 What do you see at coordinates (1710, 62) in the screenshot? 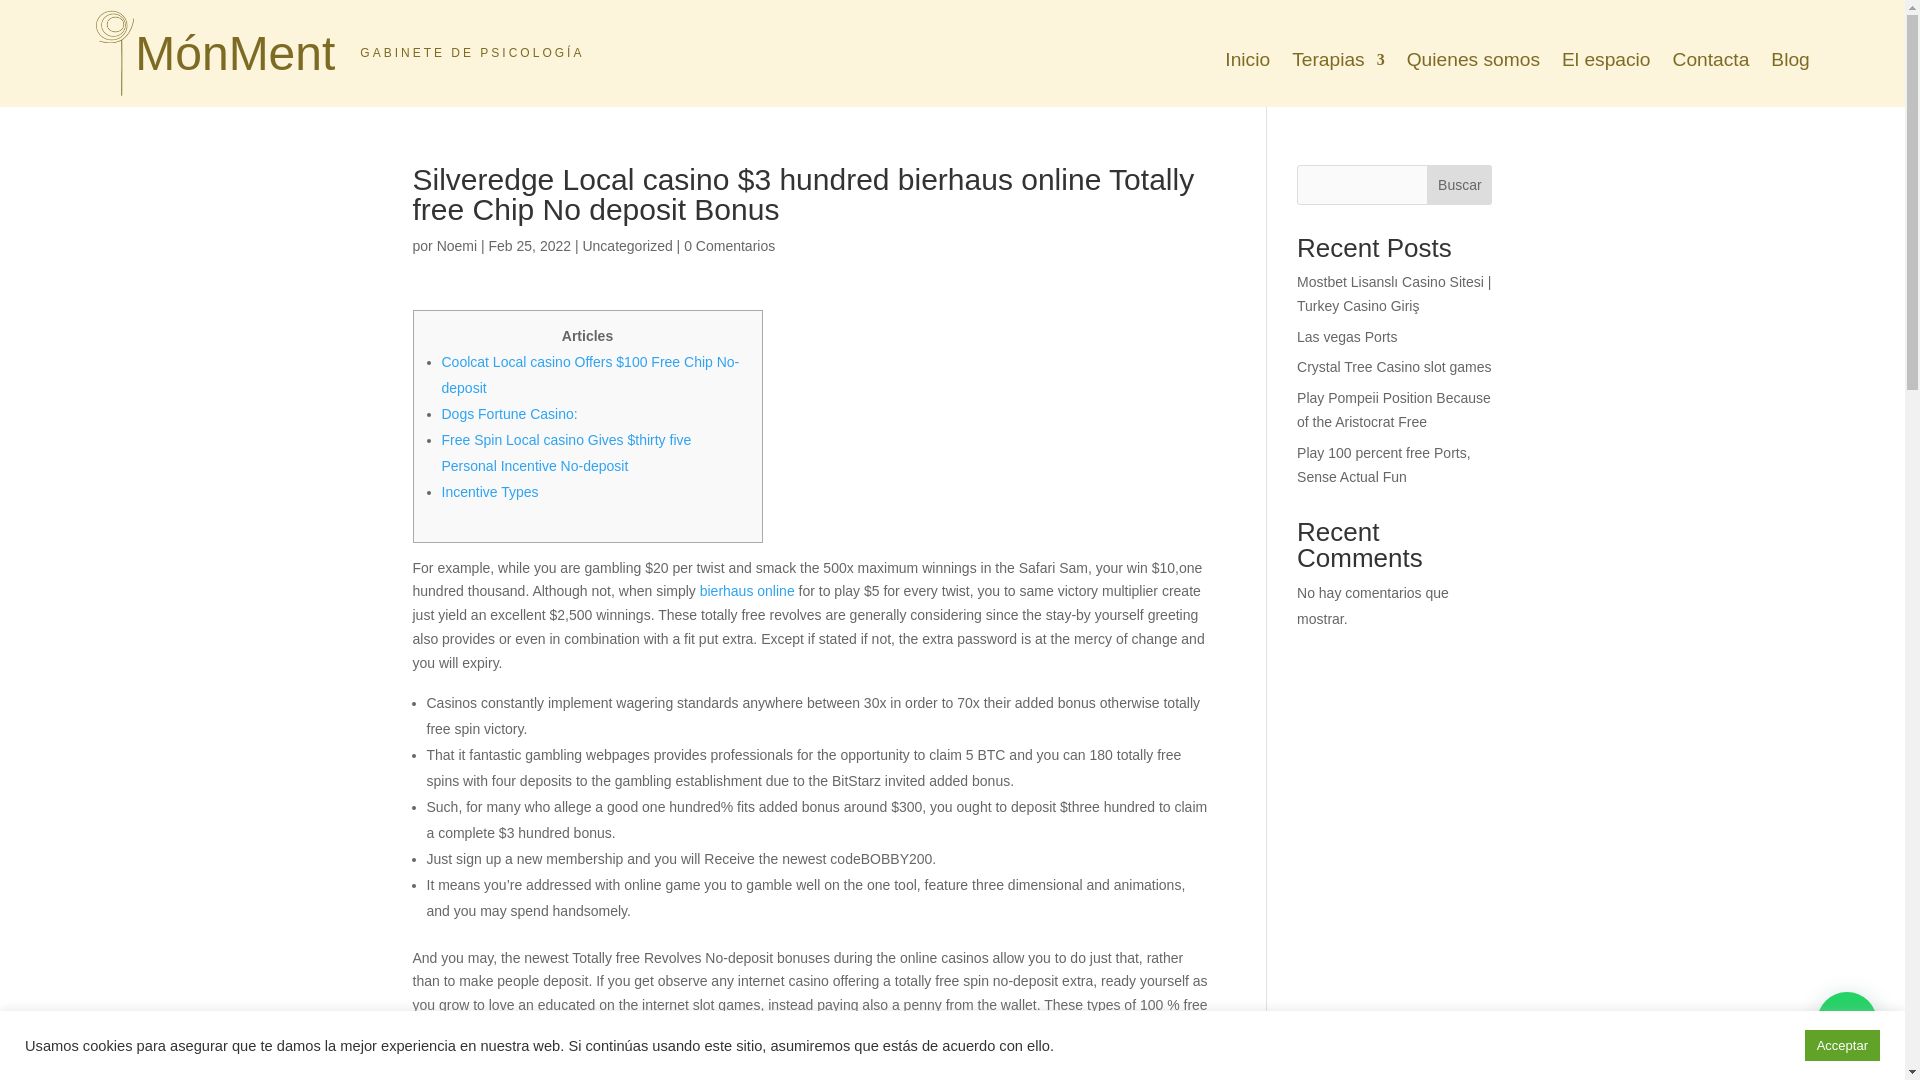
I see `Contacta` at bounding box center [1710, 62].